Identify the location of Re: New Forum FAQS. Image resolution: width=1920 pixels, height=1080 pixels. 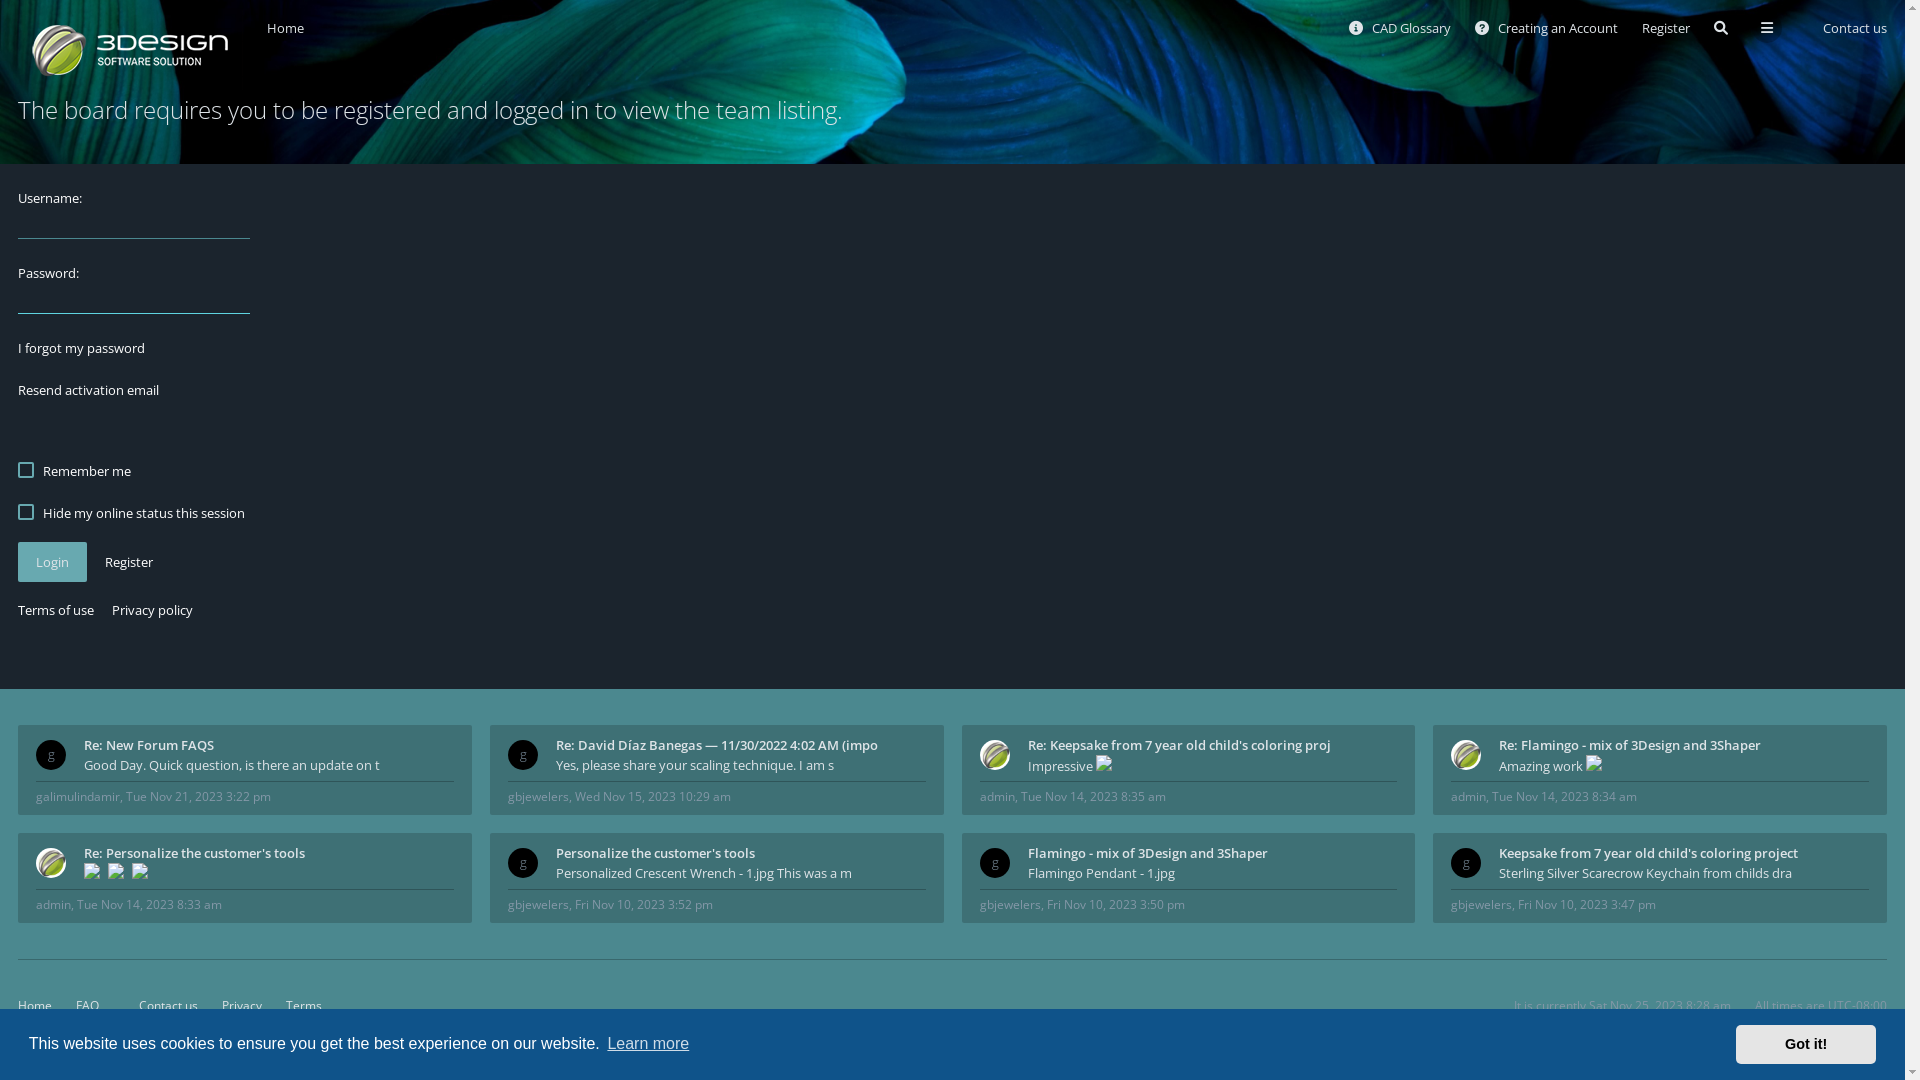
(269, 745).